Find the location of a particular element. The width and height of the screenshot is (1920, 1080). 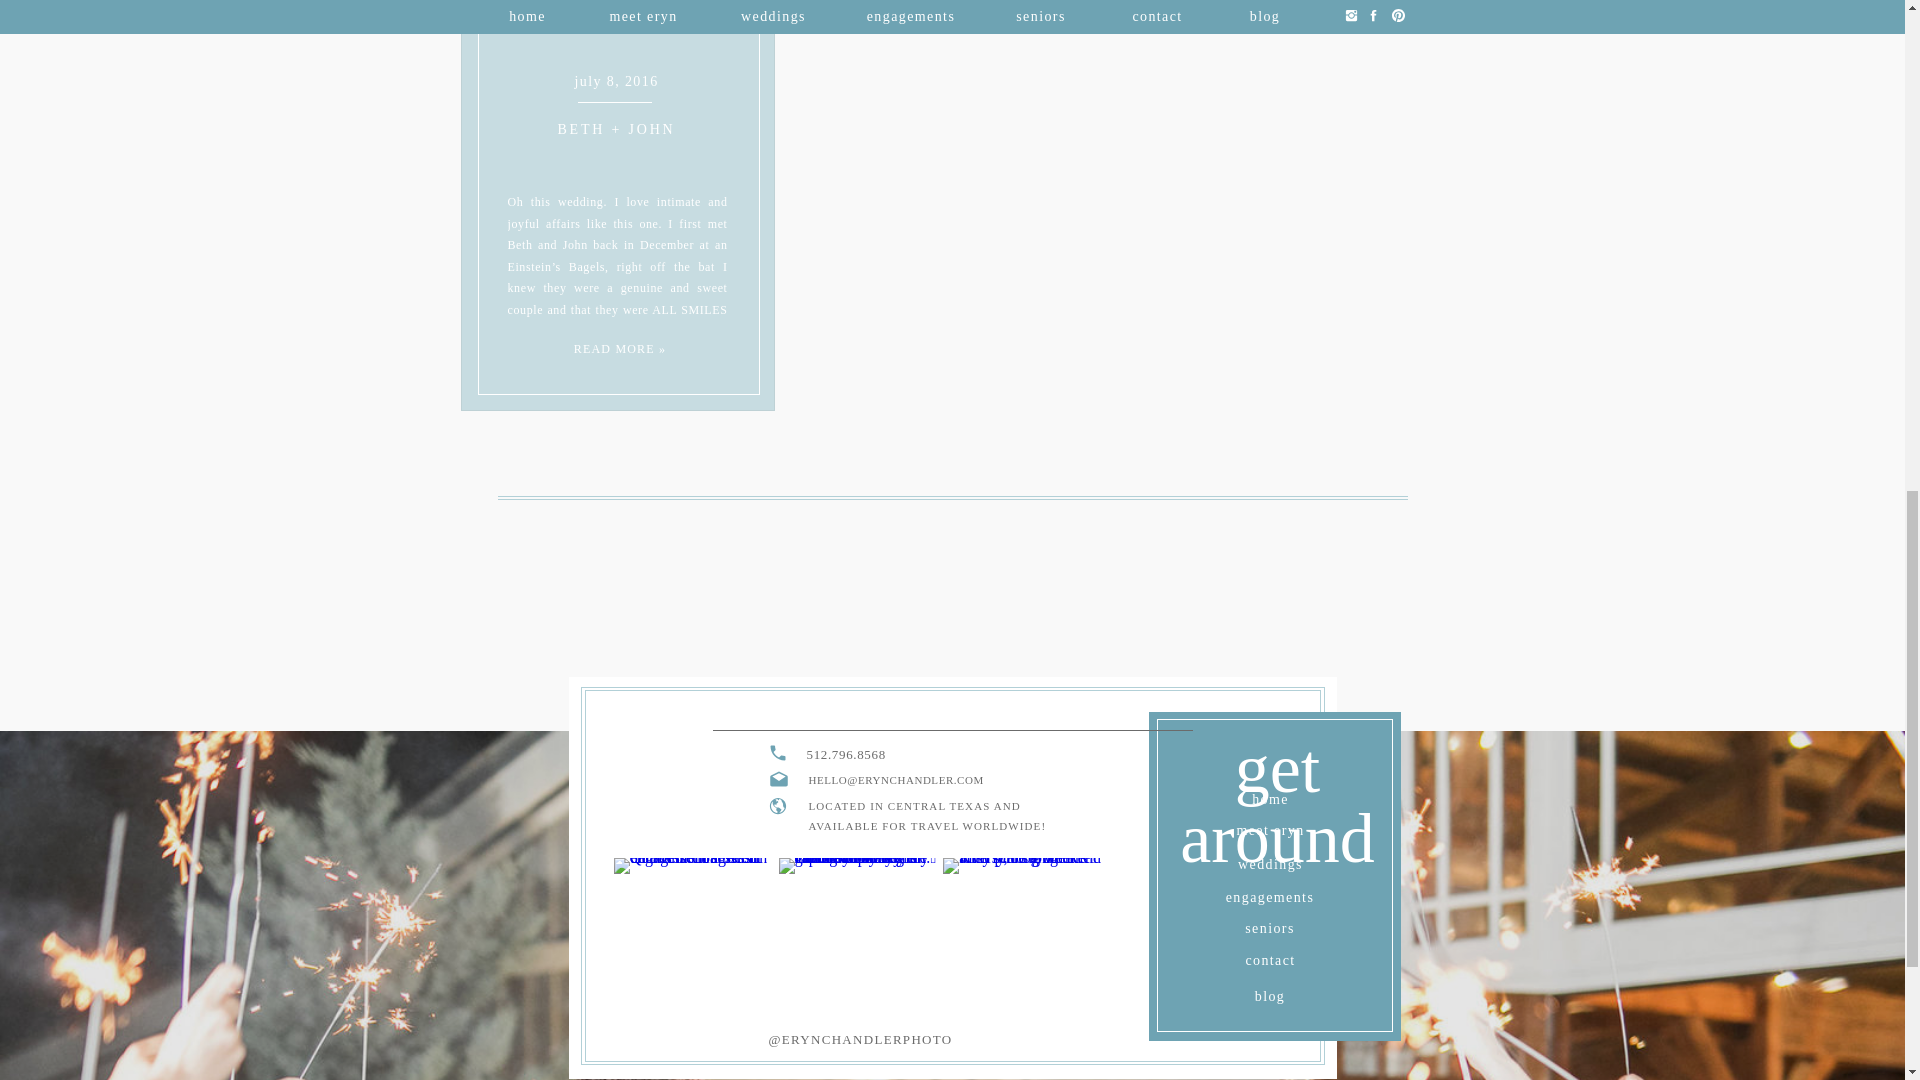

seniors is located at coordinates (1270, 925).